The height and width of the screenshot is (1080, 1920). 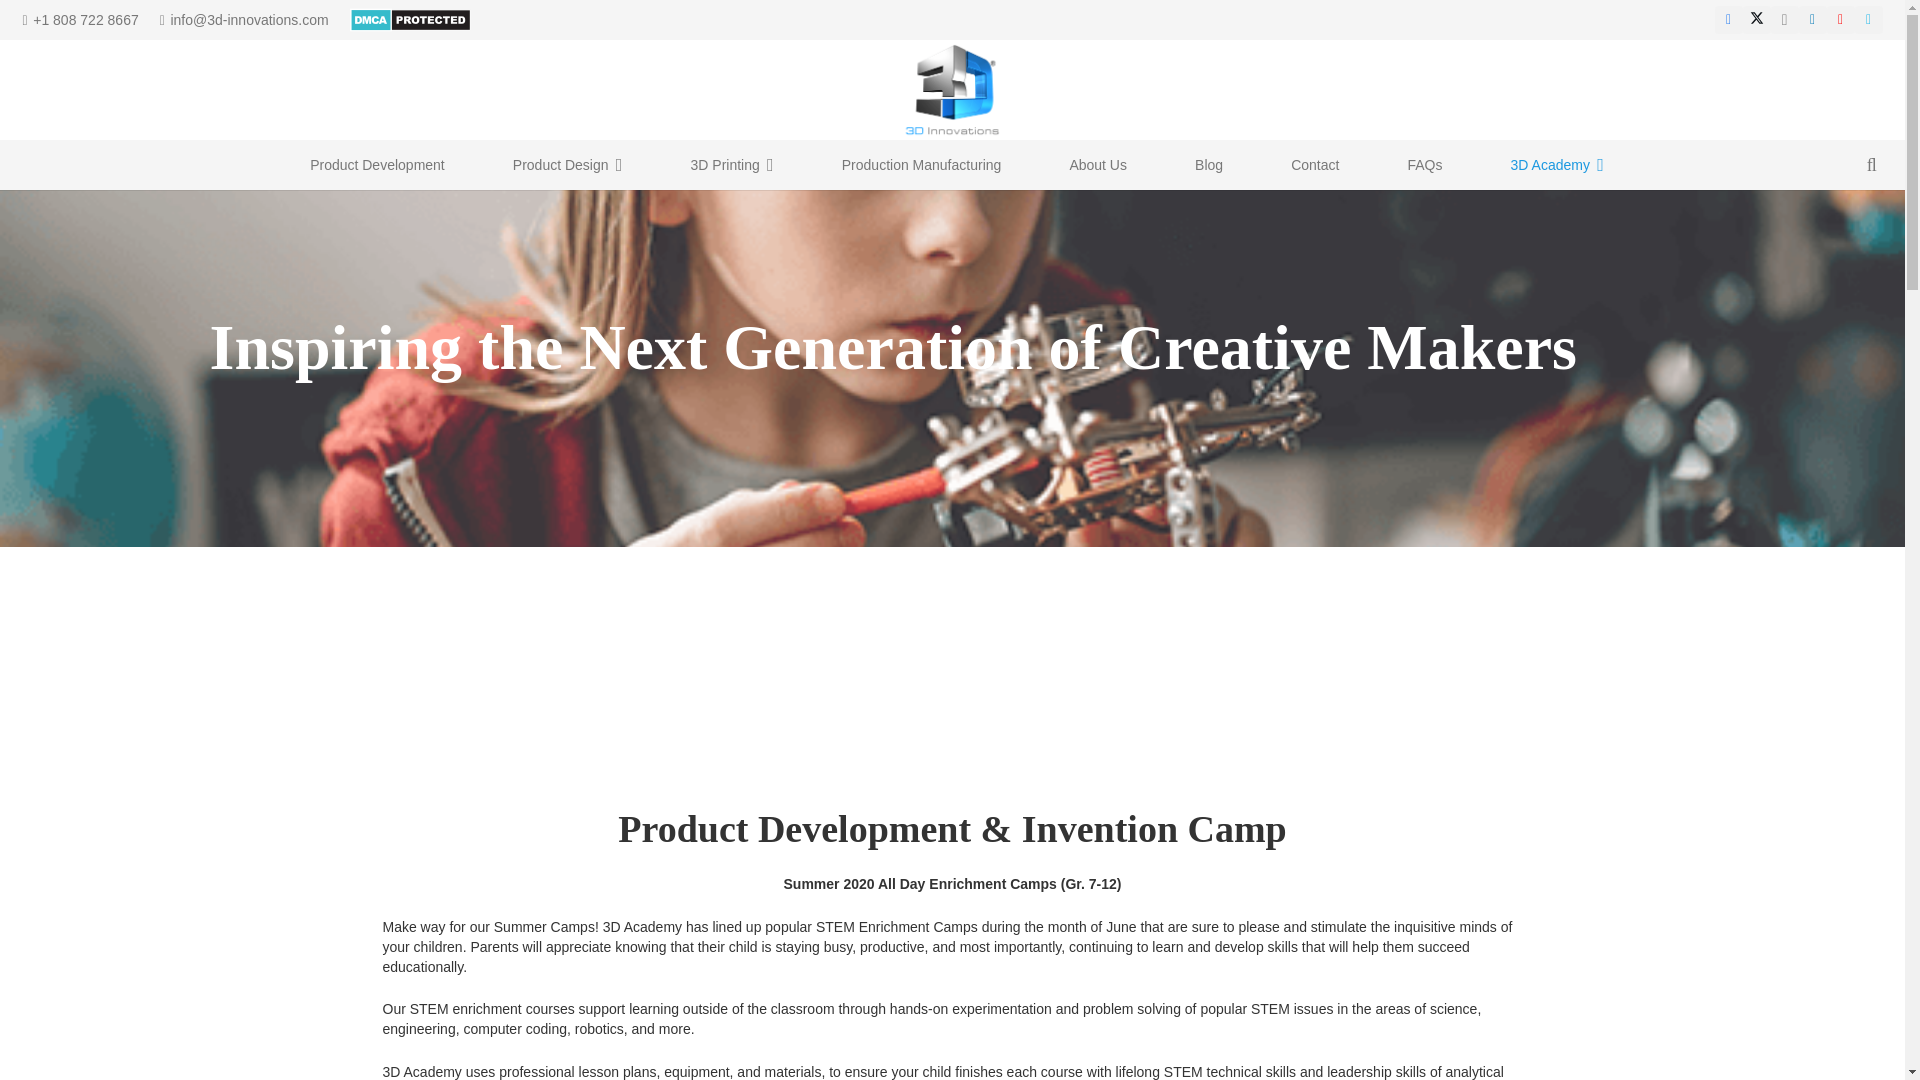 I want to click on Blog, so click(x=1208, y=165).